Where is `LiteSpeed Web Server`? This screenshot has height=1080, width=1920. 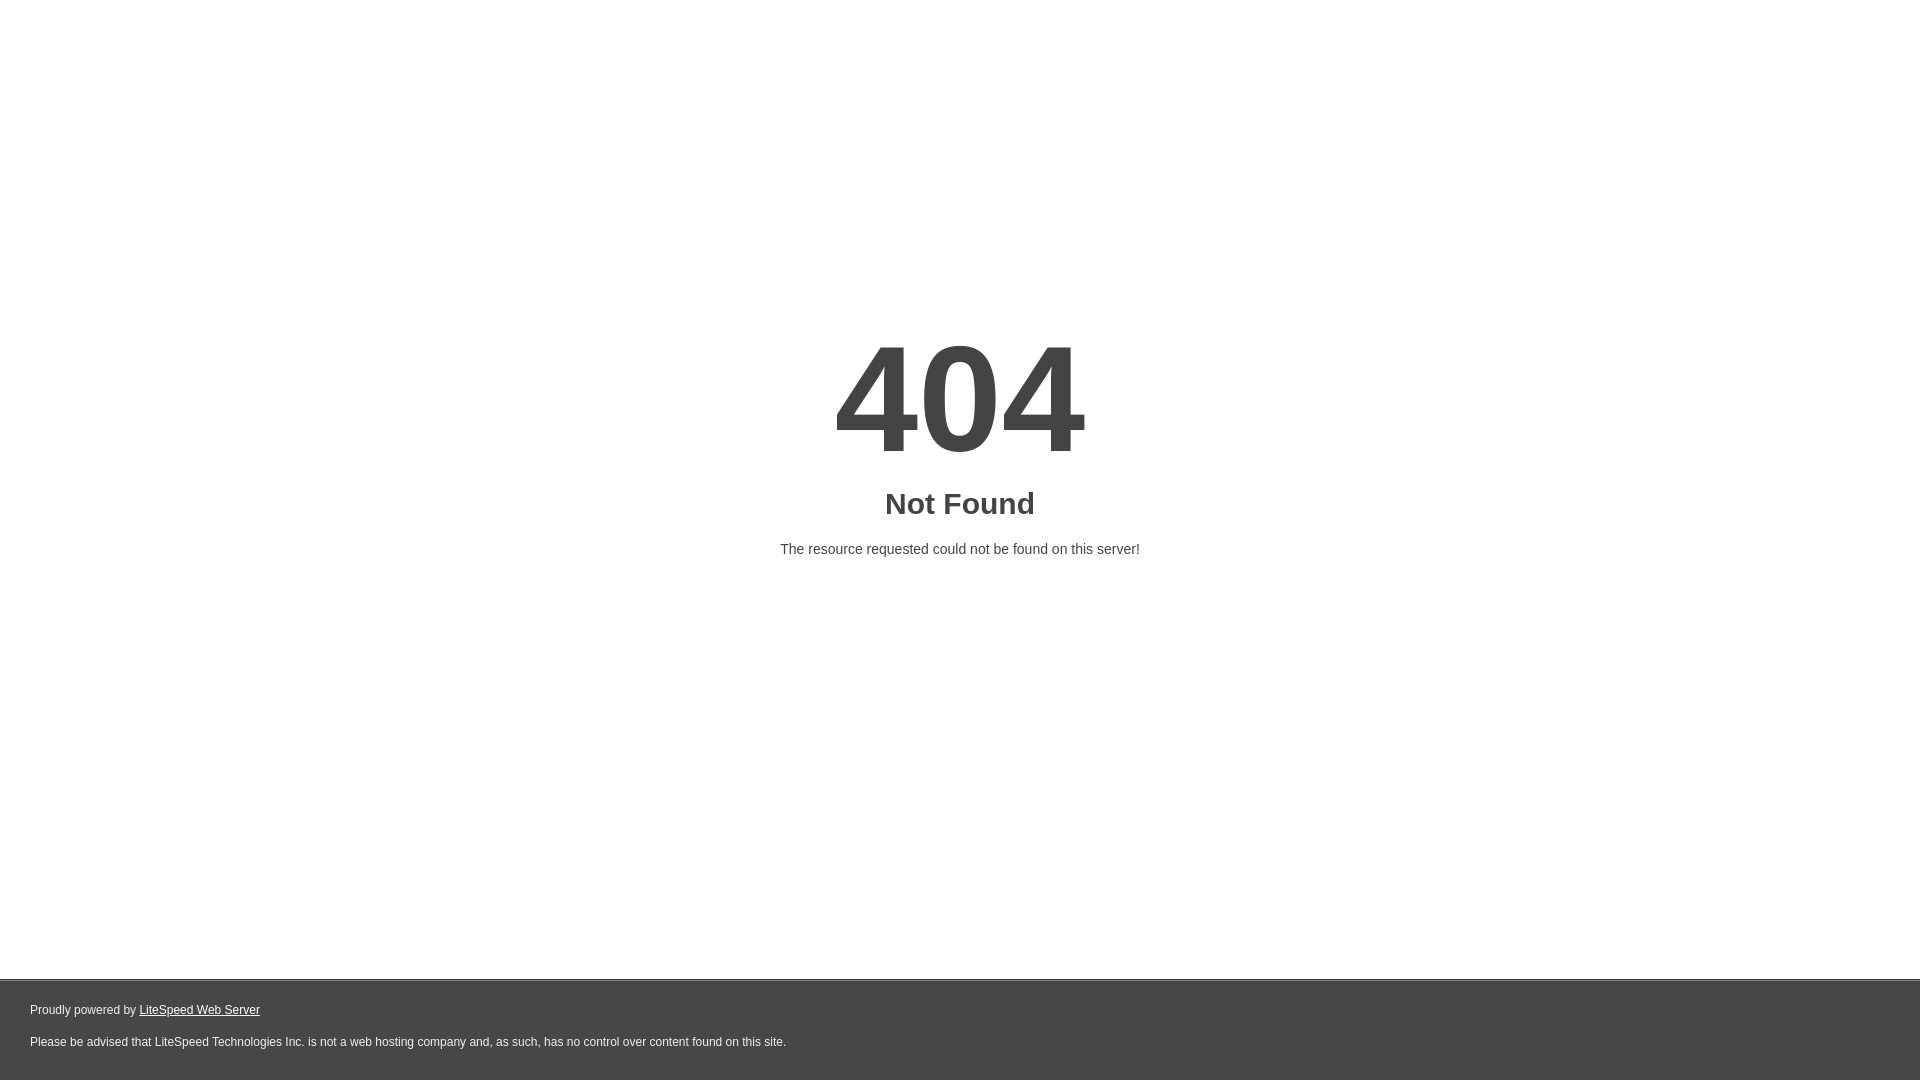 LiteSpeed Web Server is located at coordinates (200, 1010).